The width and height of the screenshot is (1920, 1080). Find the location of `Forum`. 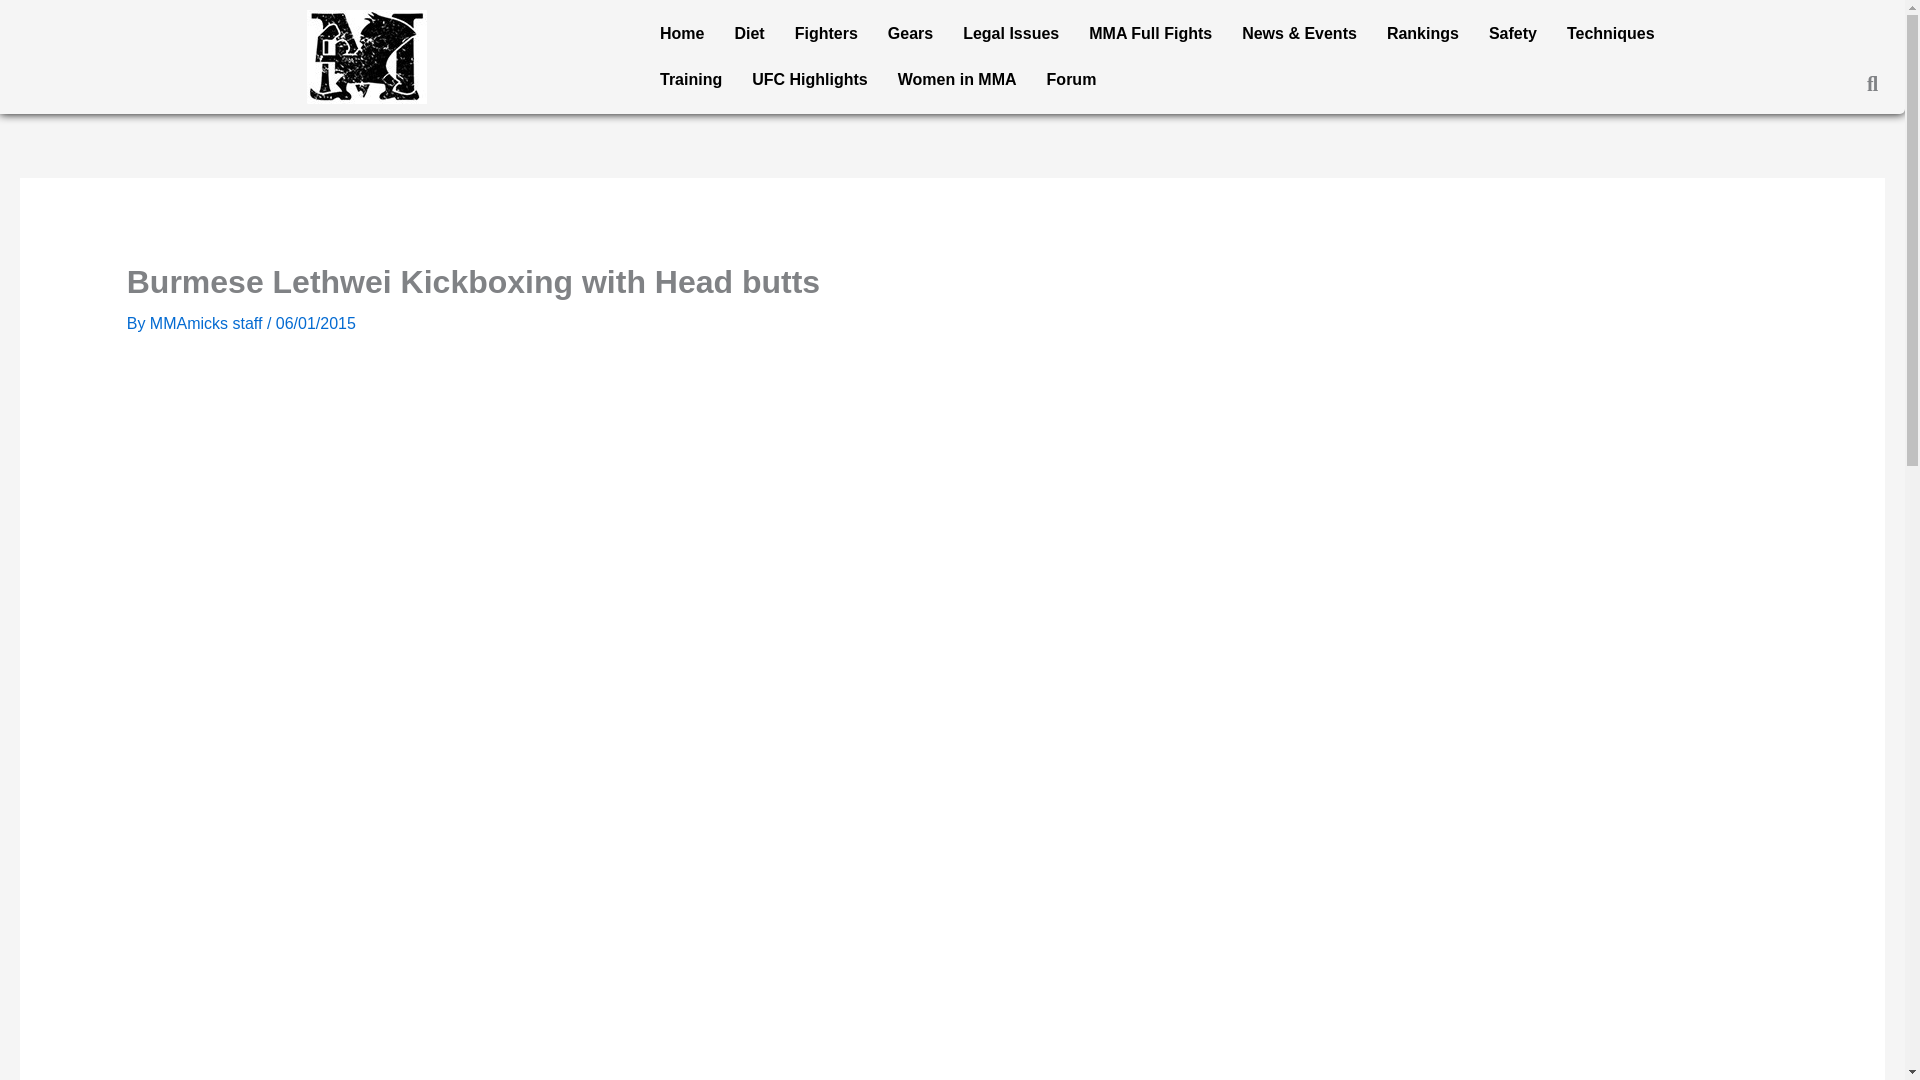

Forum is located at coordinates (1072, 80).